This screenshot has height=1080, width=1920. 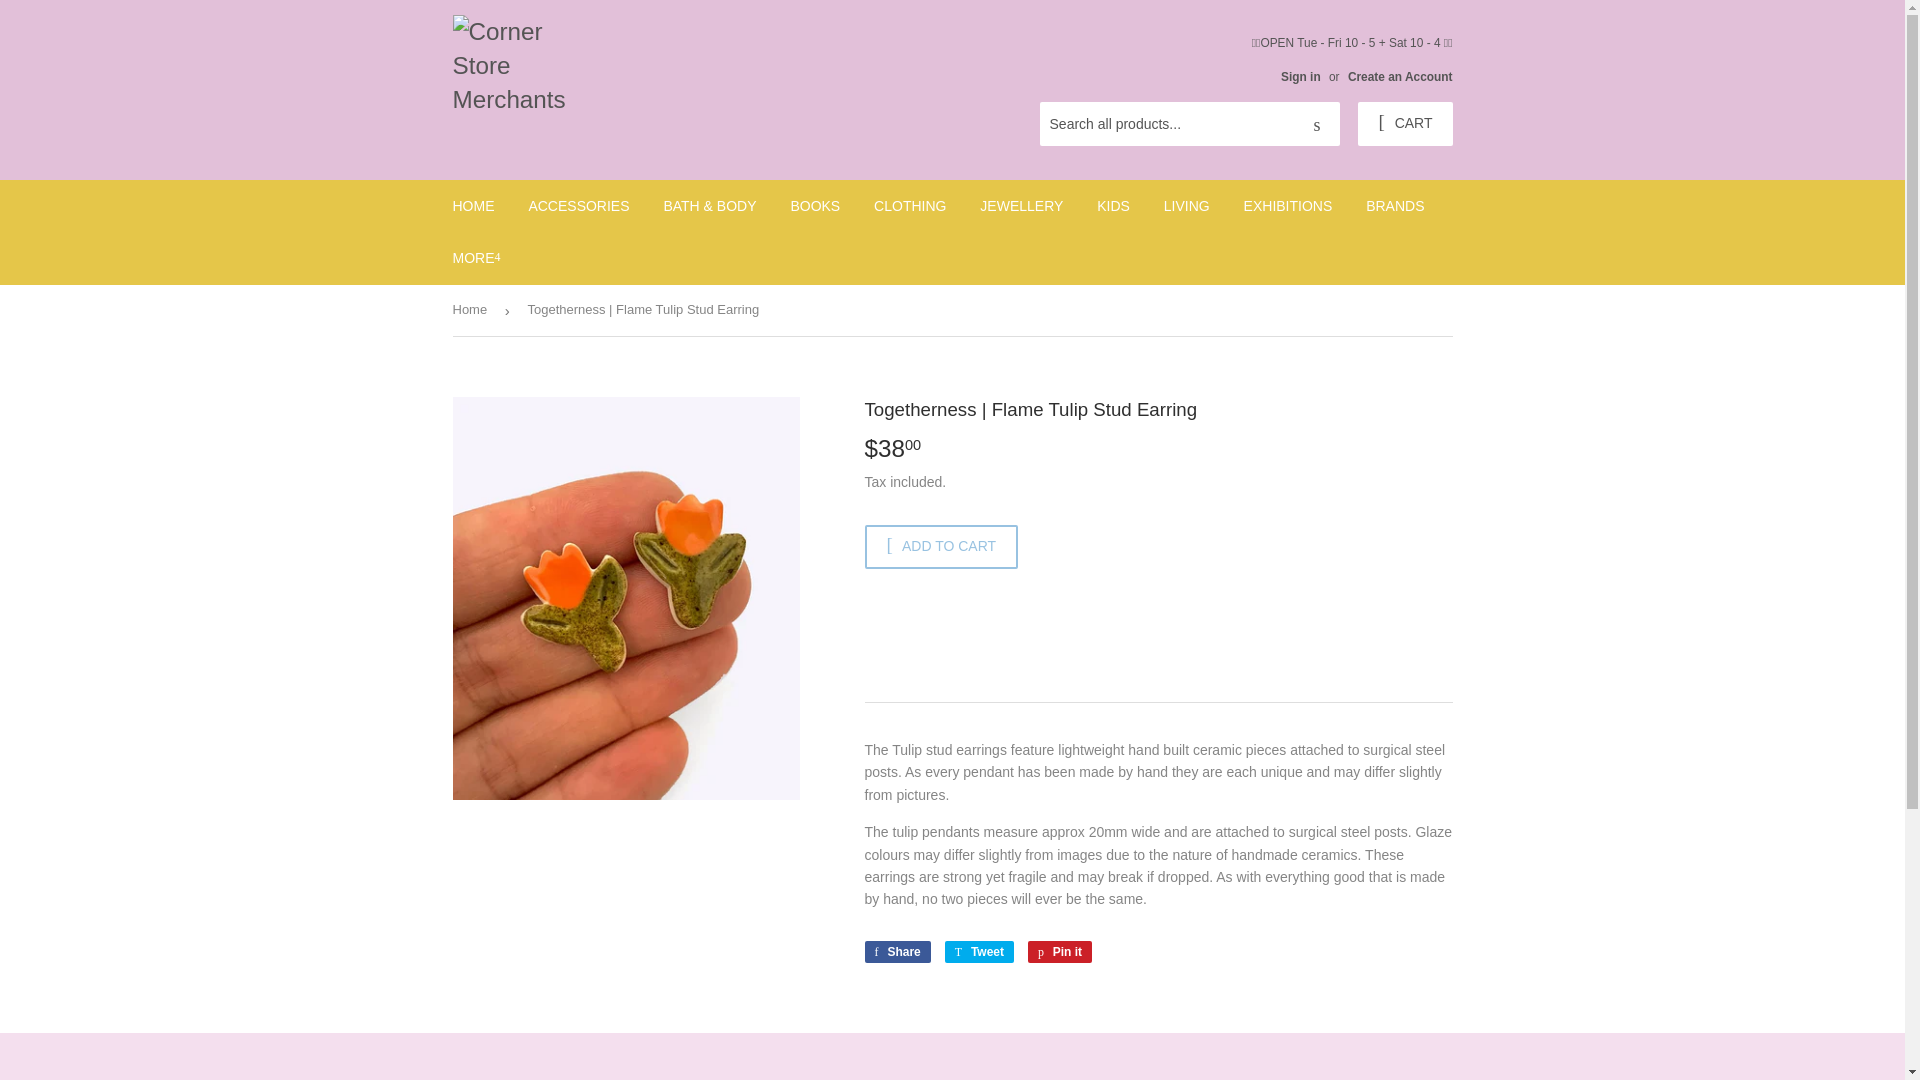 What do you see at coordinates (1186, 206) in the screenshot?
I see `LIVING` at bounding box center [1186, 206].